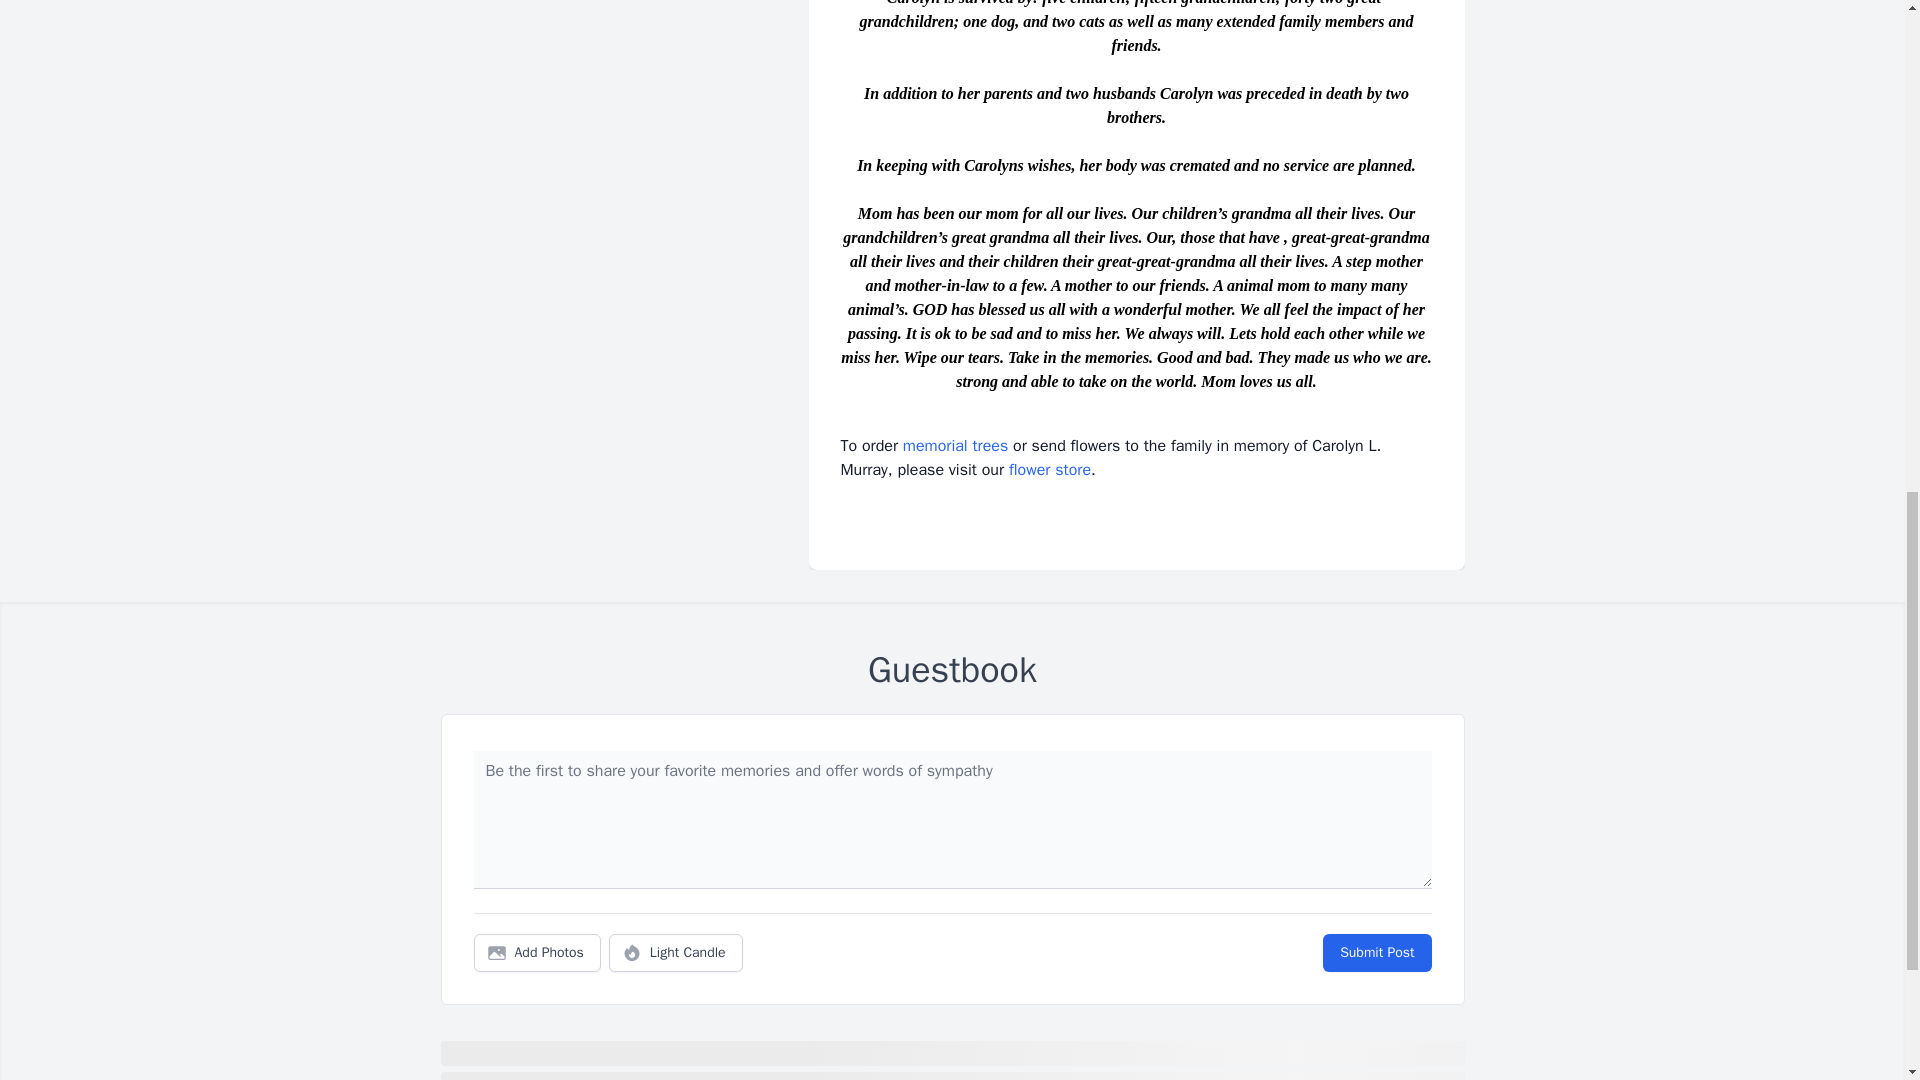 This screenshot has height=1080, width=1920. I want to click on memorial trees, so click(955, 446).